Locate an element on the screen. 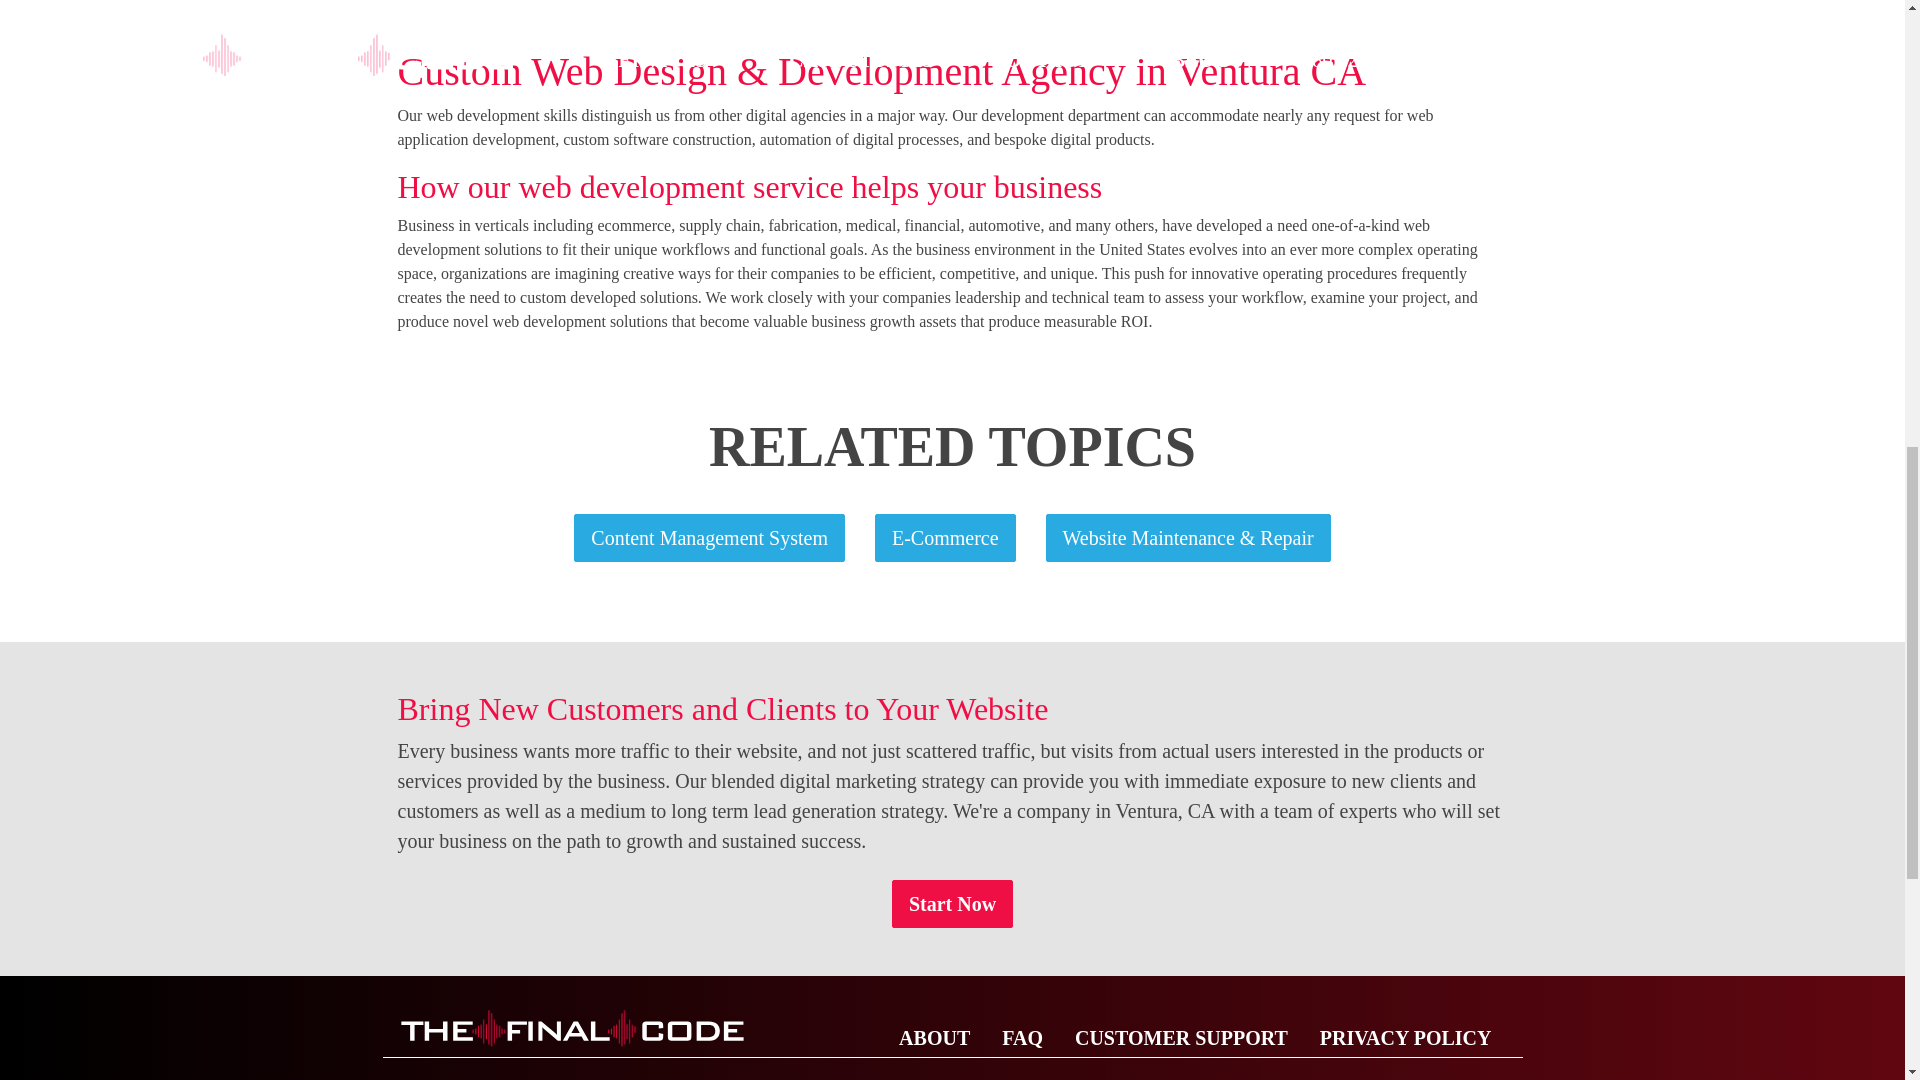  eCommerce is located at coordinates (945, 538).